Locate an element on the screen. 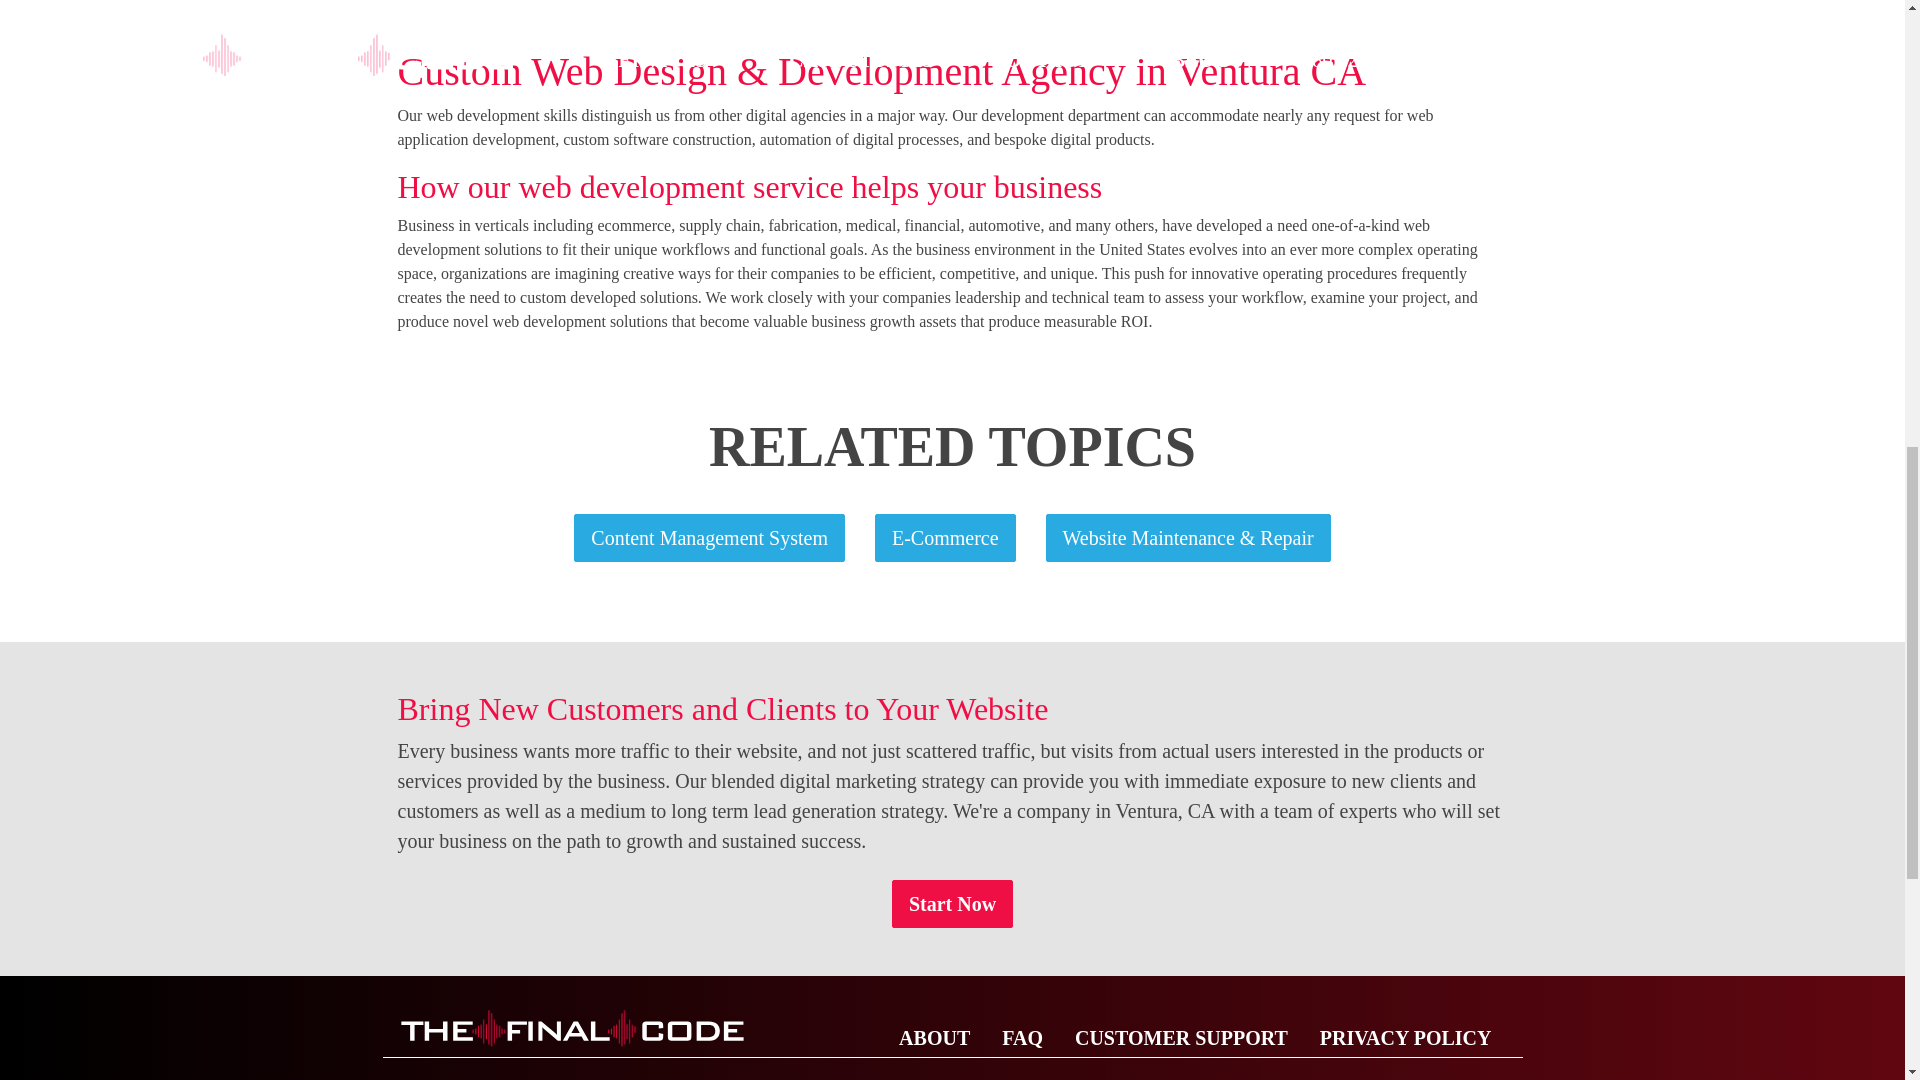  eCommerce is located at coordinates (945, 538).